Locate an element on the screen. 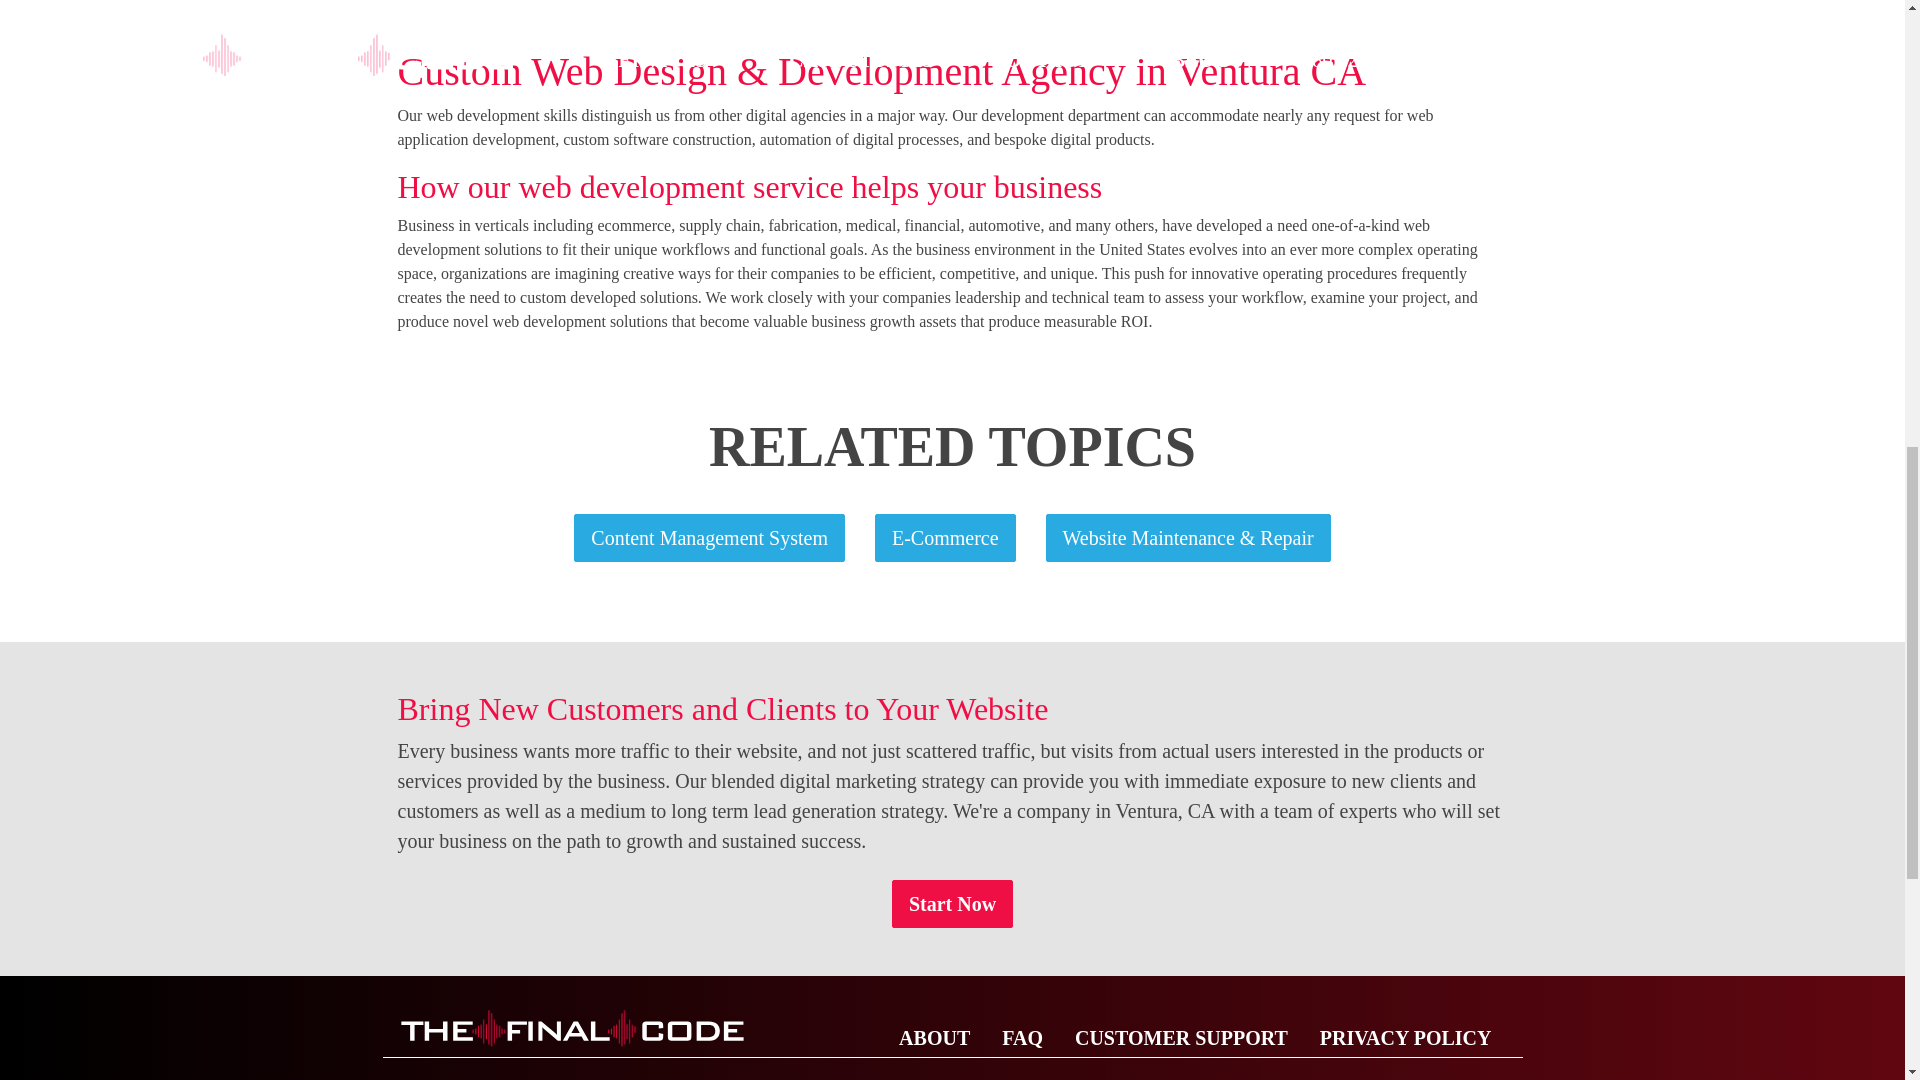  eCommerce is located at coordinates (945, 538).